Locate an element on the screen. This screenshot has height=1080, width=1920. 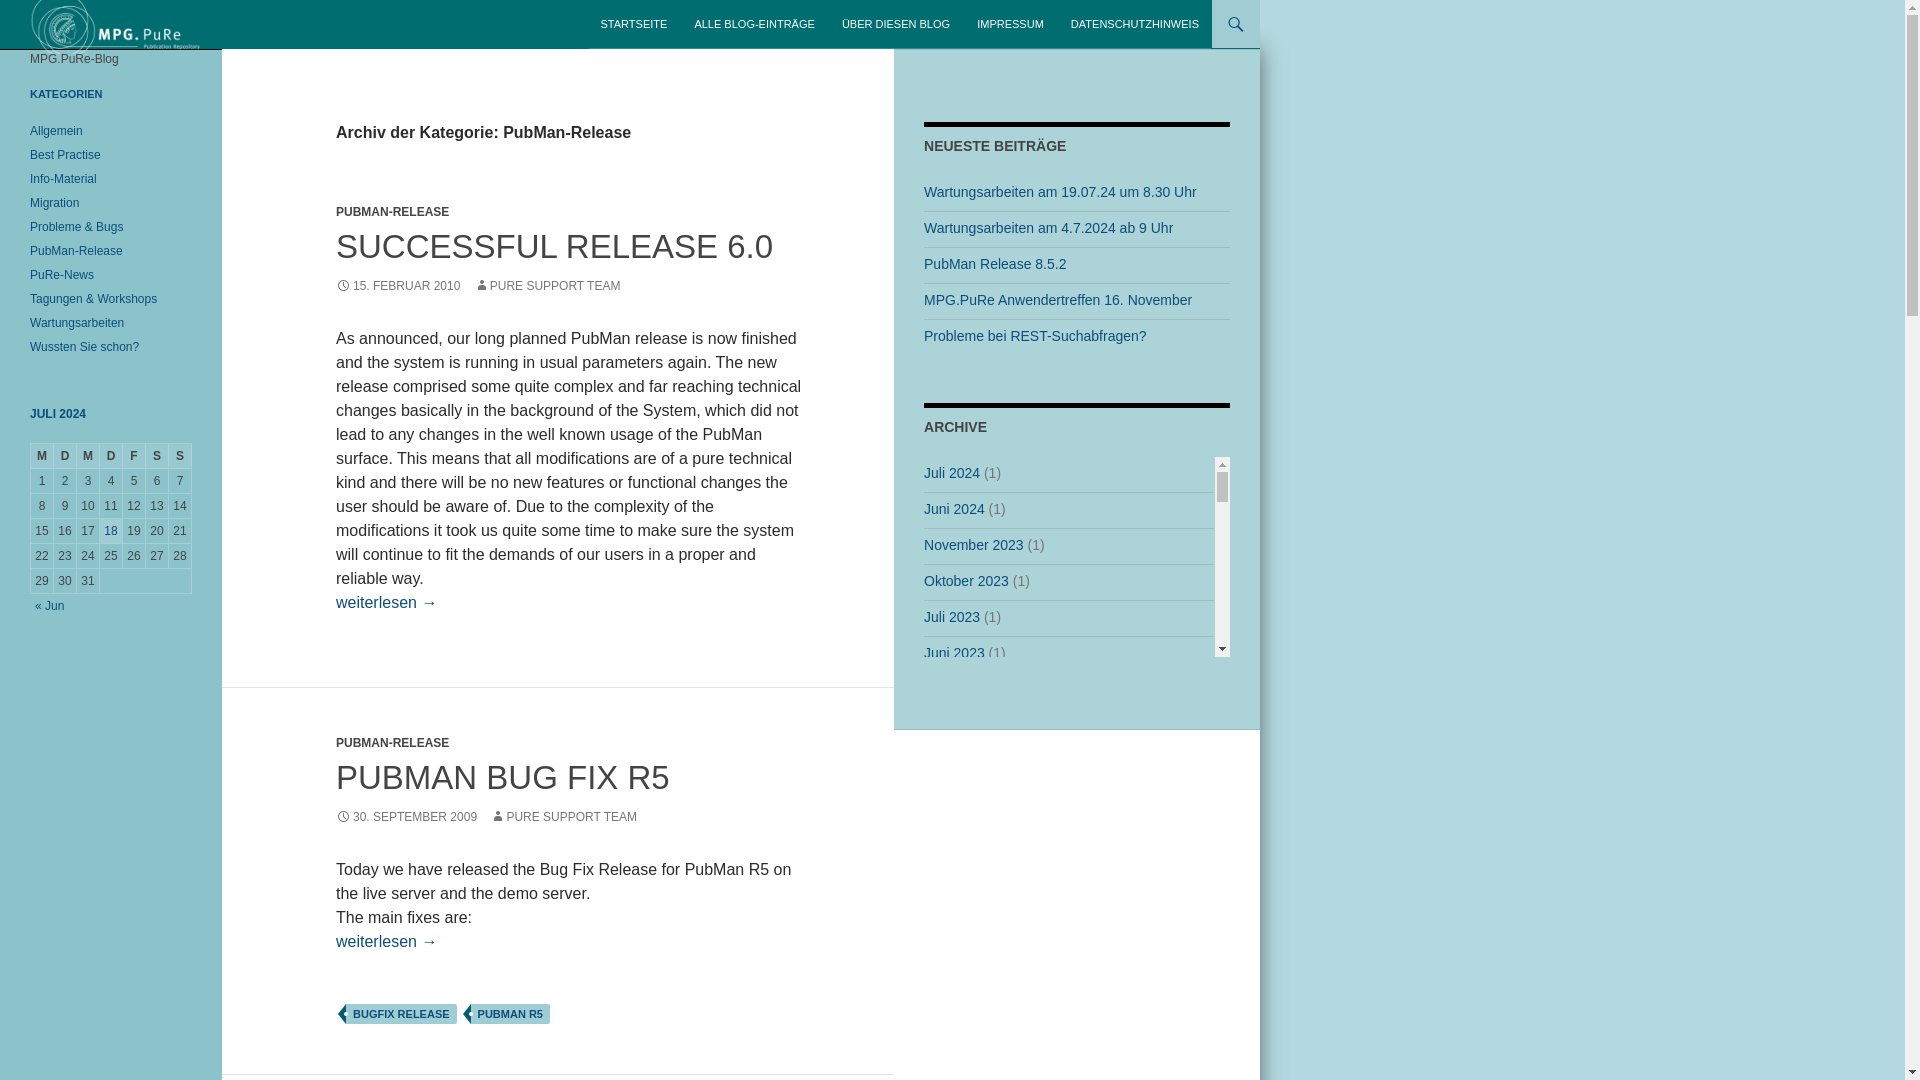
PUBMAN R5 is located at coordinates (510, 1014).